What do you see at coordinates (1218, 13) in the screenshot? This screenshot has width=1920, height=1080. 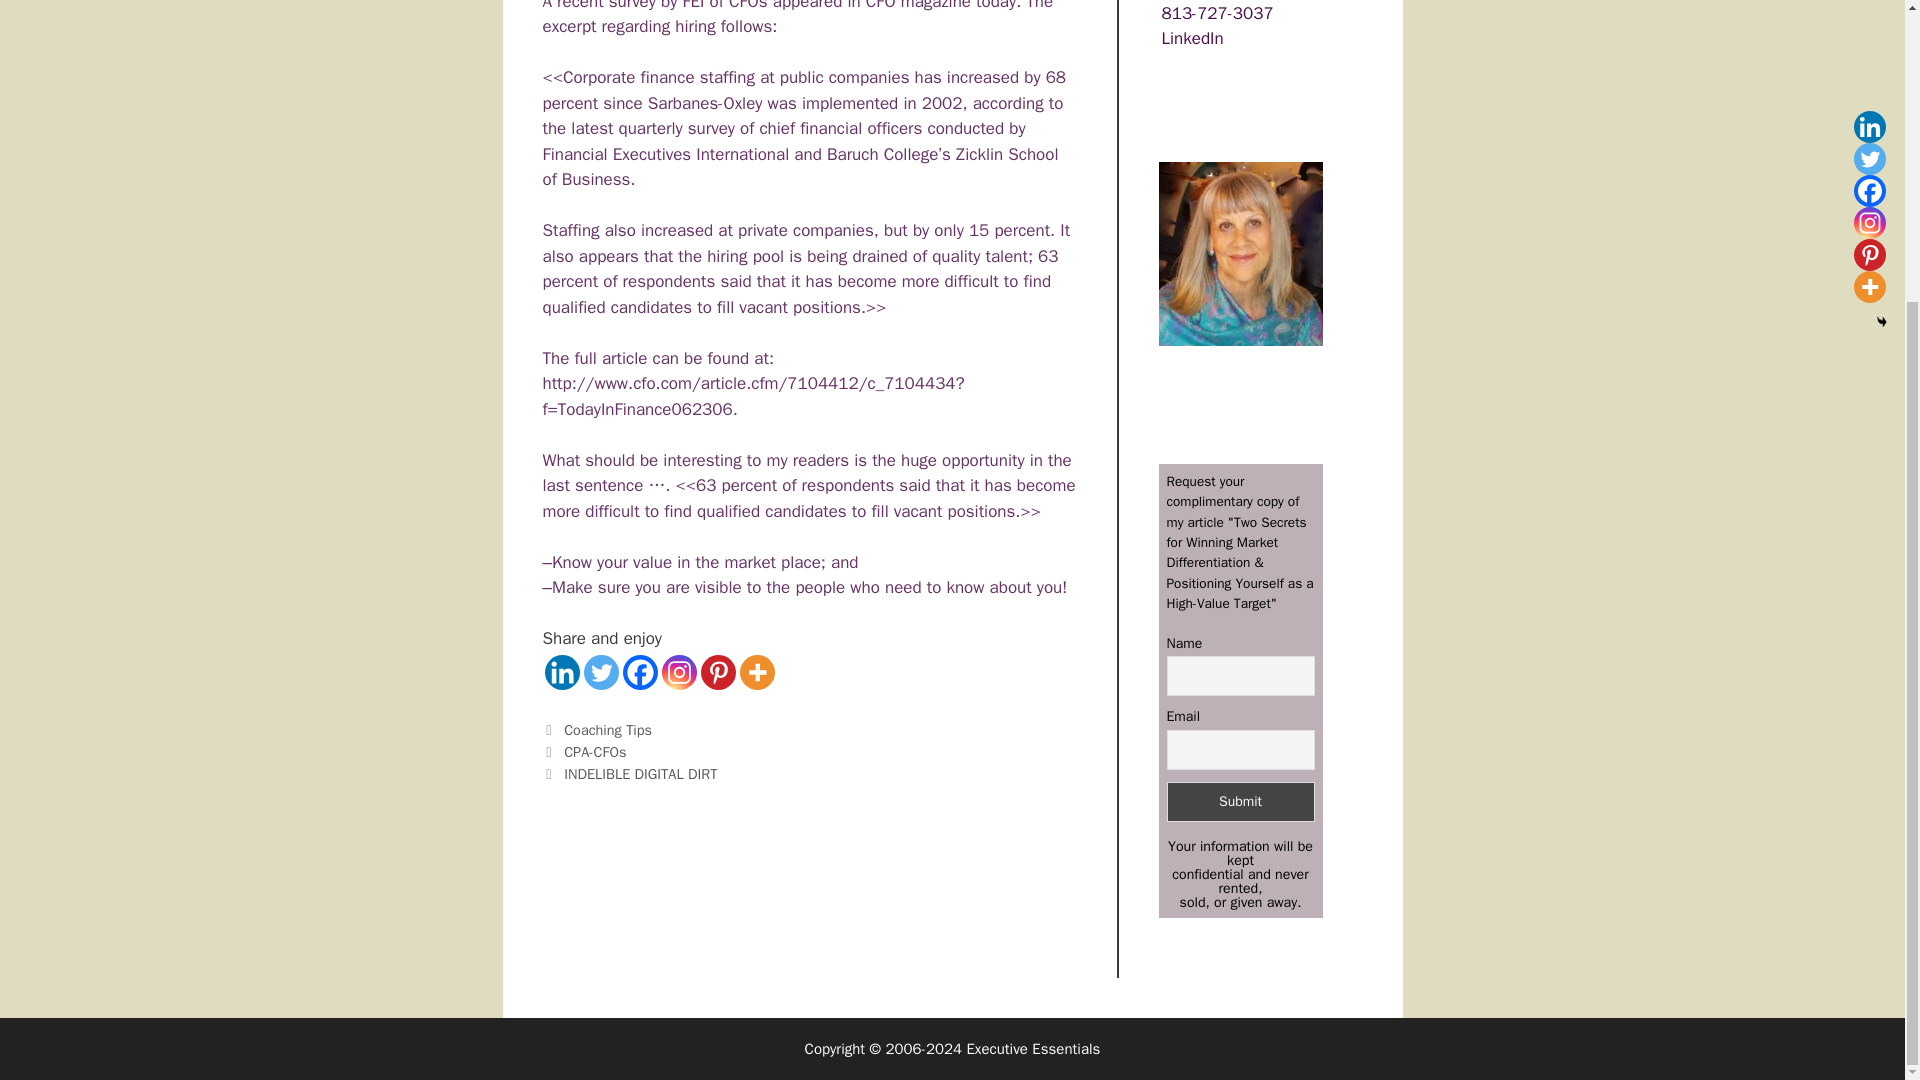 I see `813-727-3037` at bounding box center [1218, 13].